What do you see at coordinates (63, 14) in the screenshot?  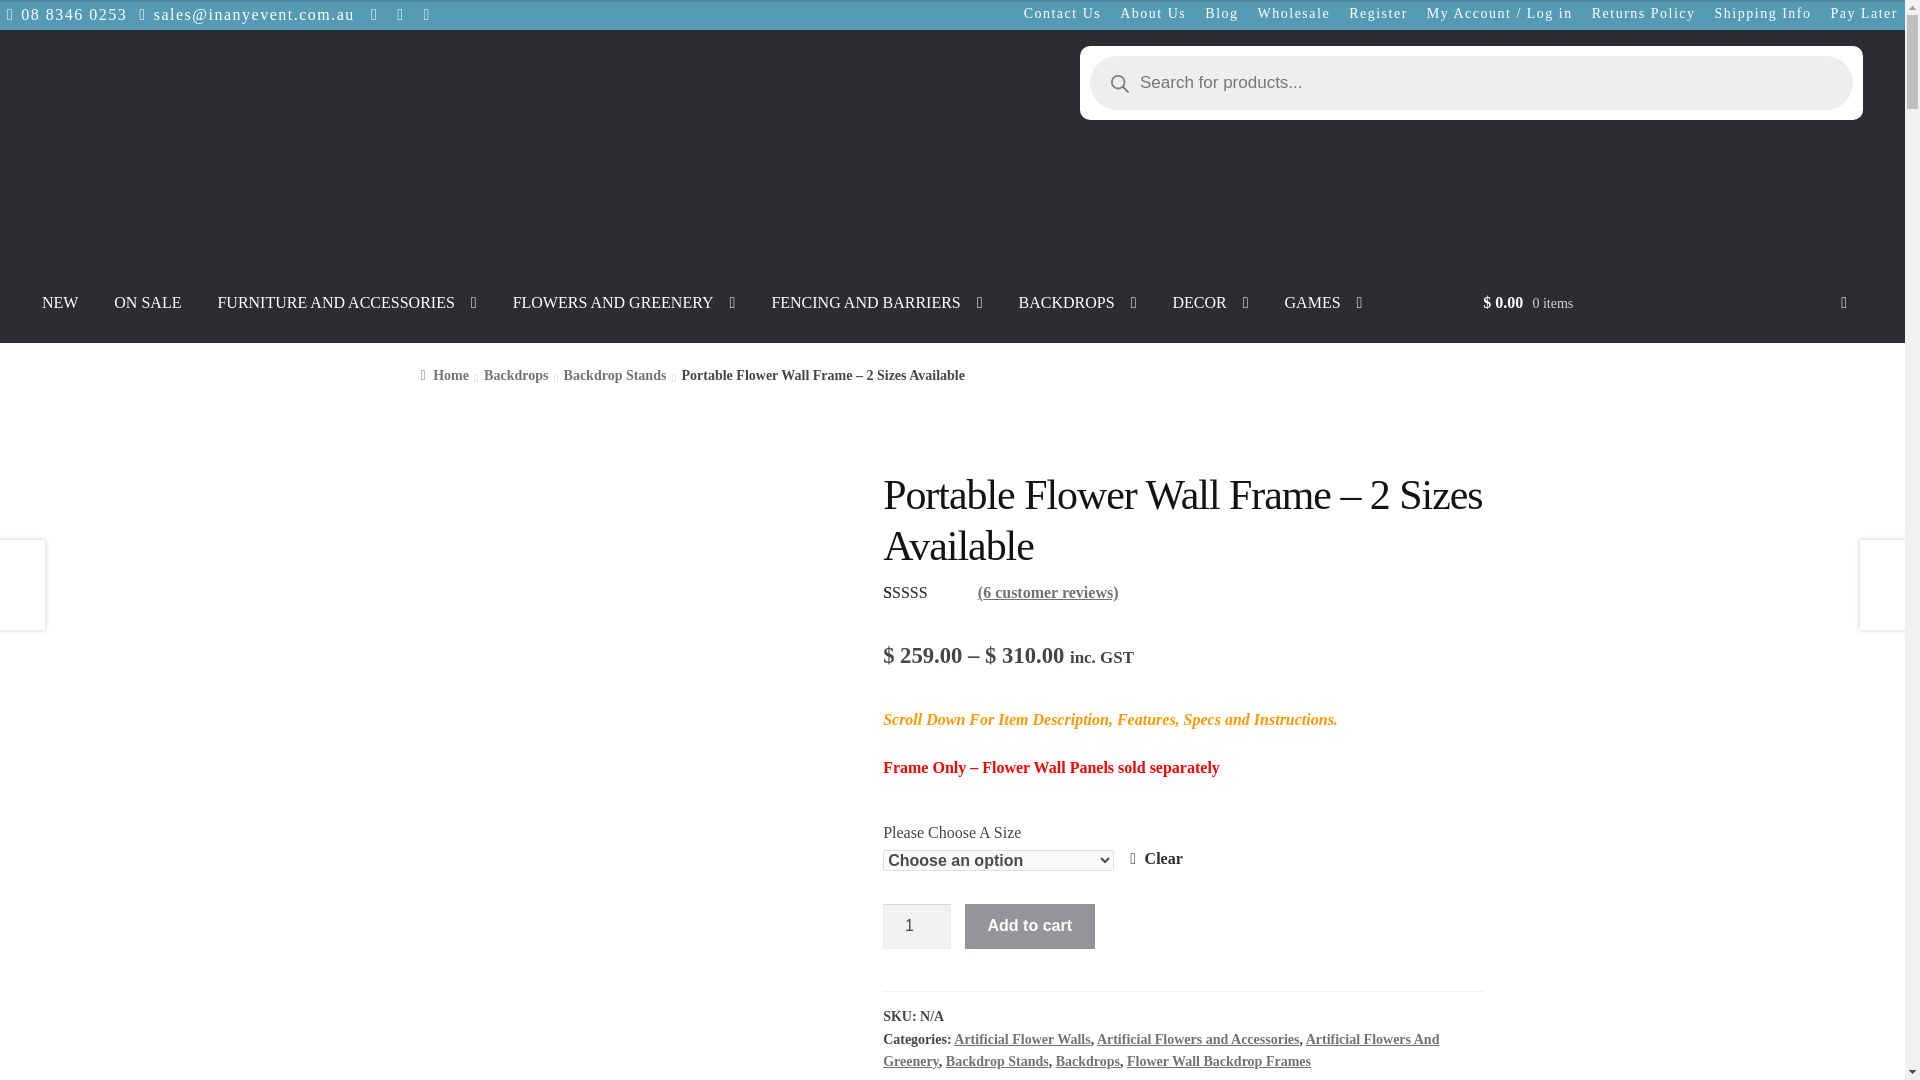 I see `08 8346 0253` at bounding box center [63, 14].